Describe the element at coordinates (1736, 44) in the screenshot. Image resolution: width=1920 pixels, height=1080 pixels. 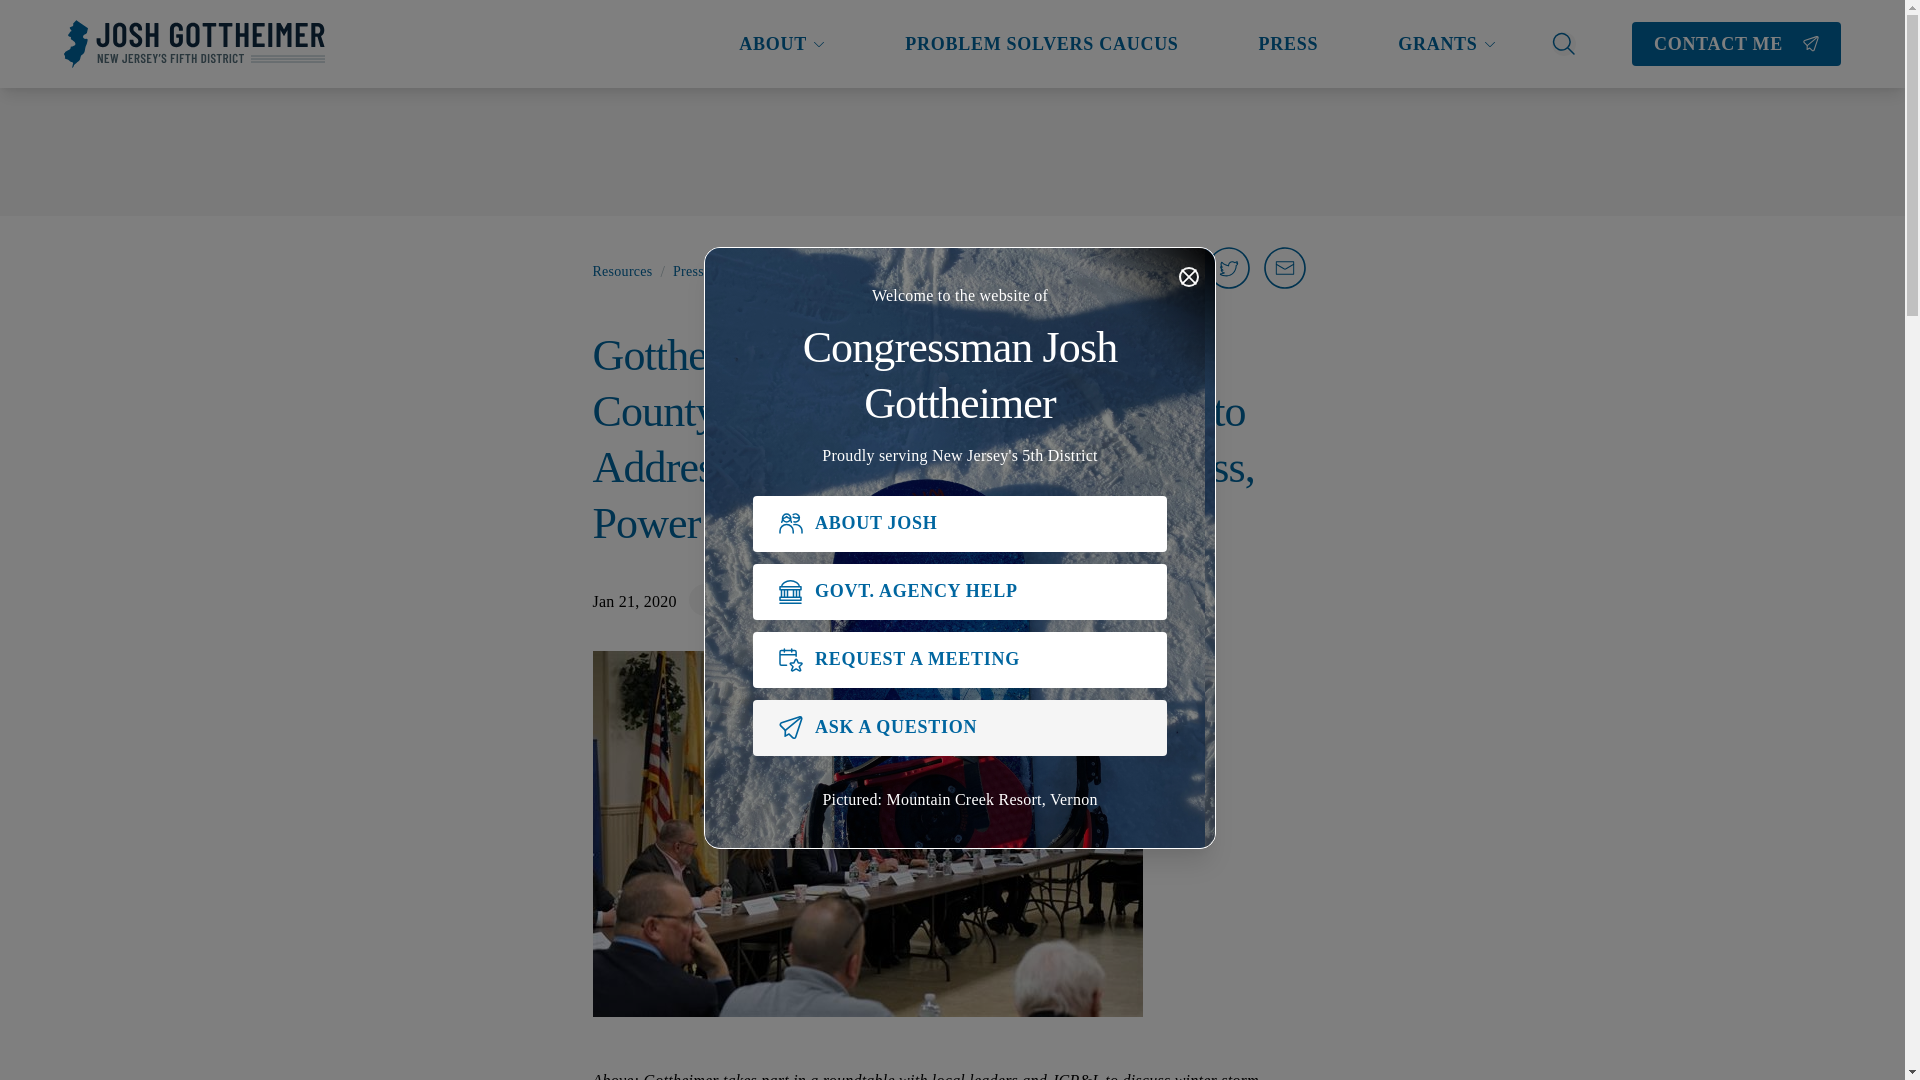
I see `CONTACT ME` at that location.